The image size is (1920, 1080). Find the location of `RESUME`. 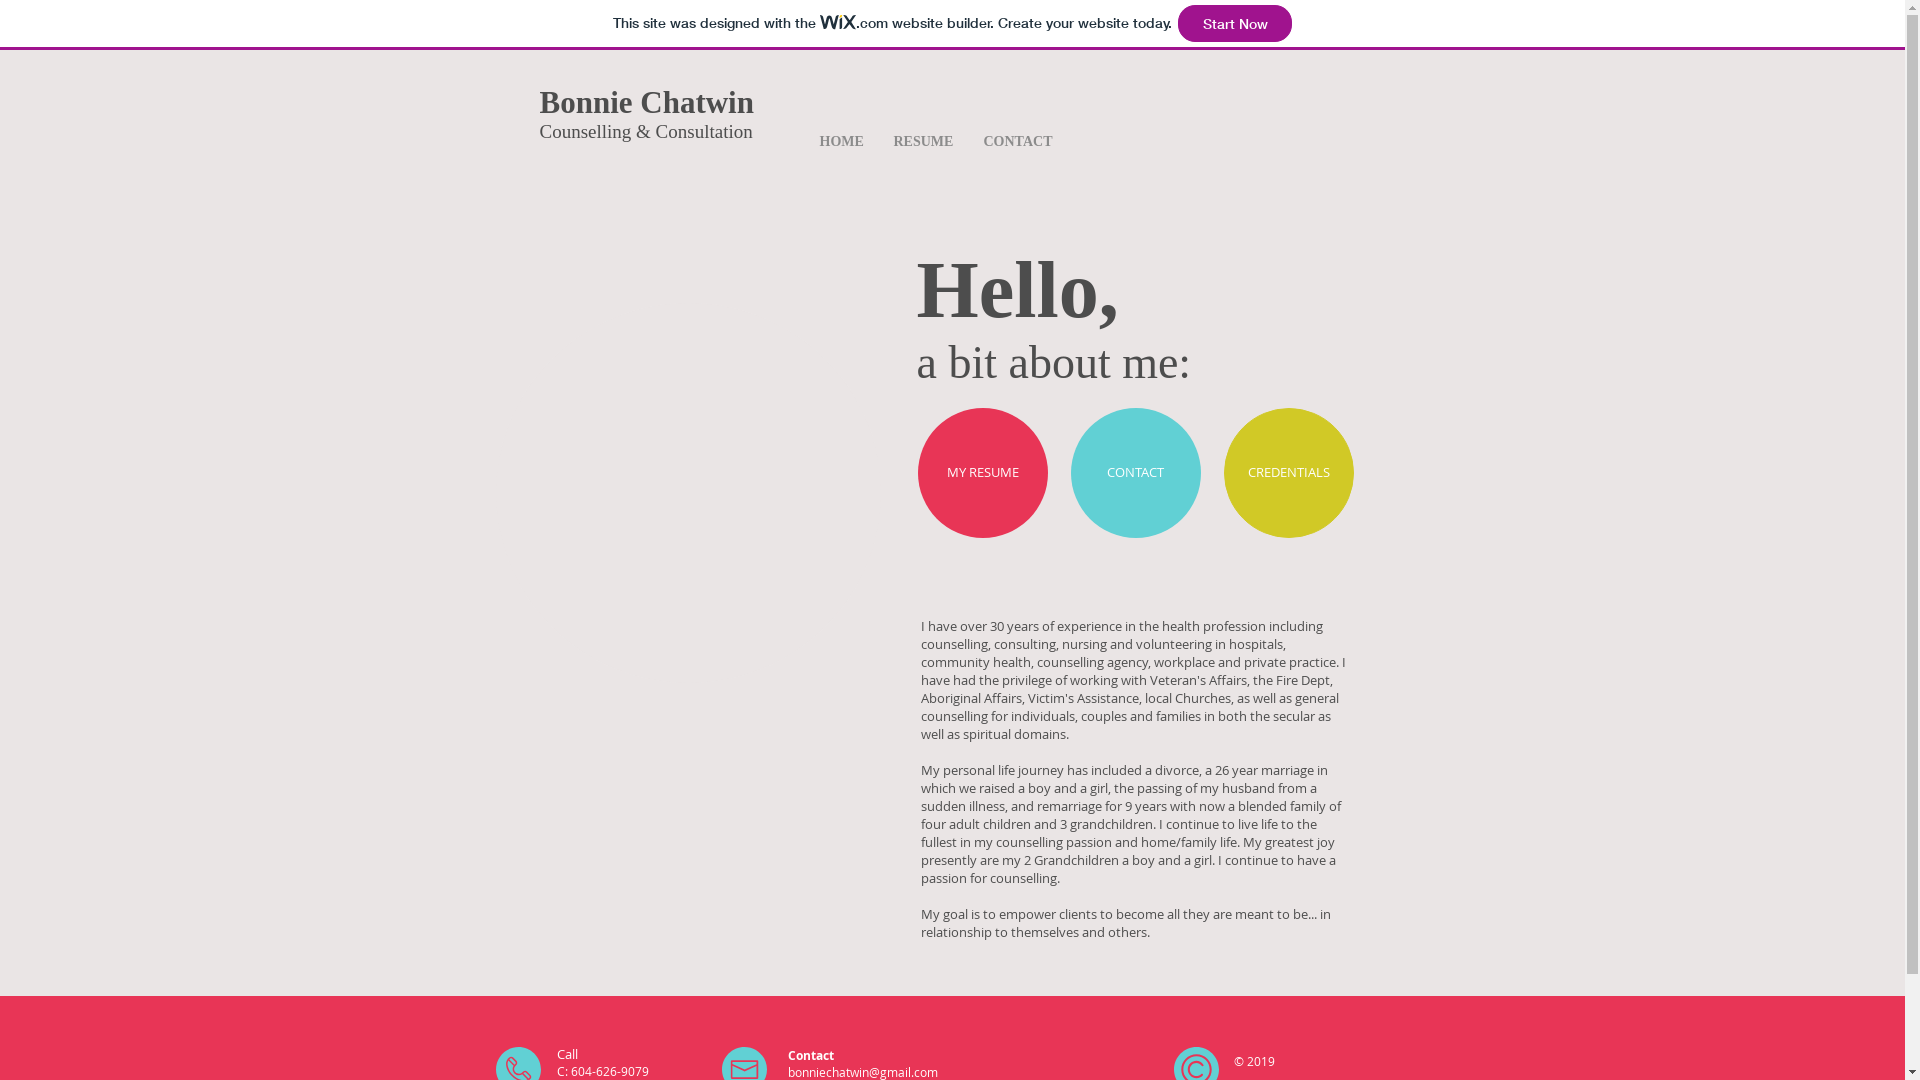

RESUME is located at coordinates (923, 141).